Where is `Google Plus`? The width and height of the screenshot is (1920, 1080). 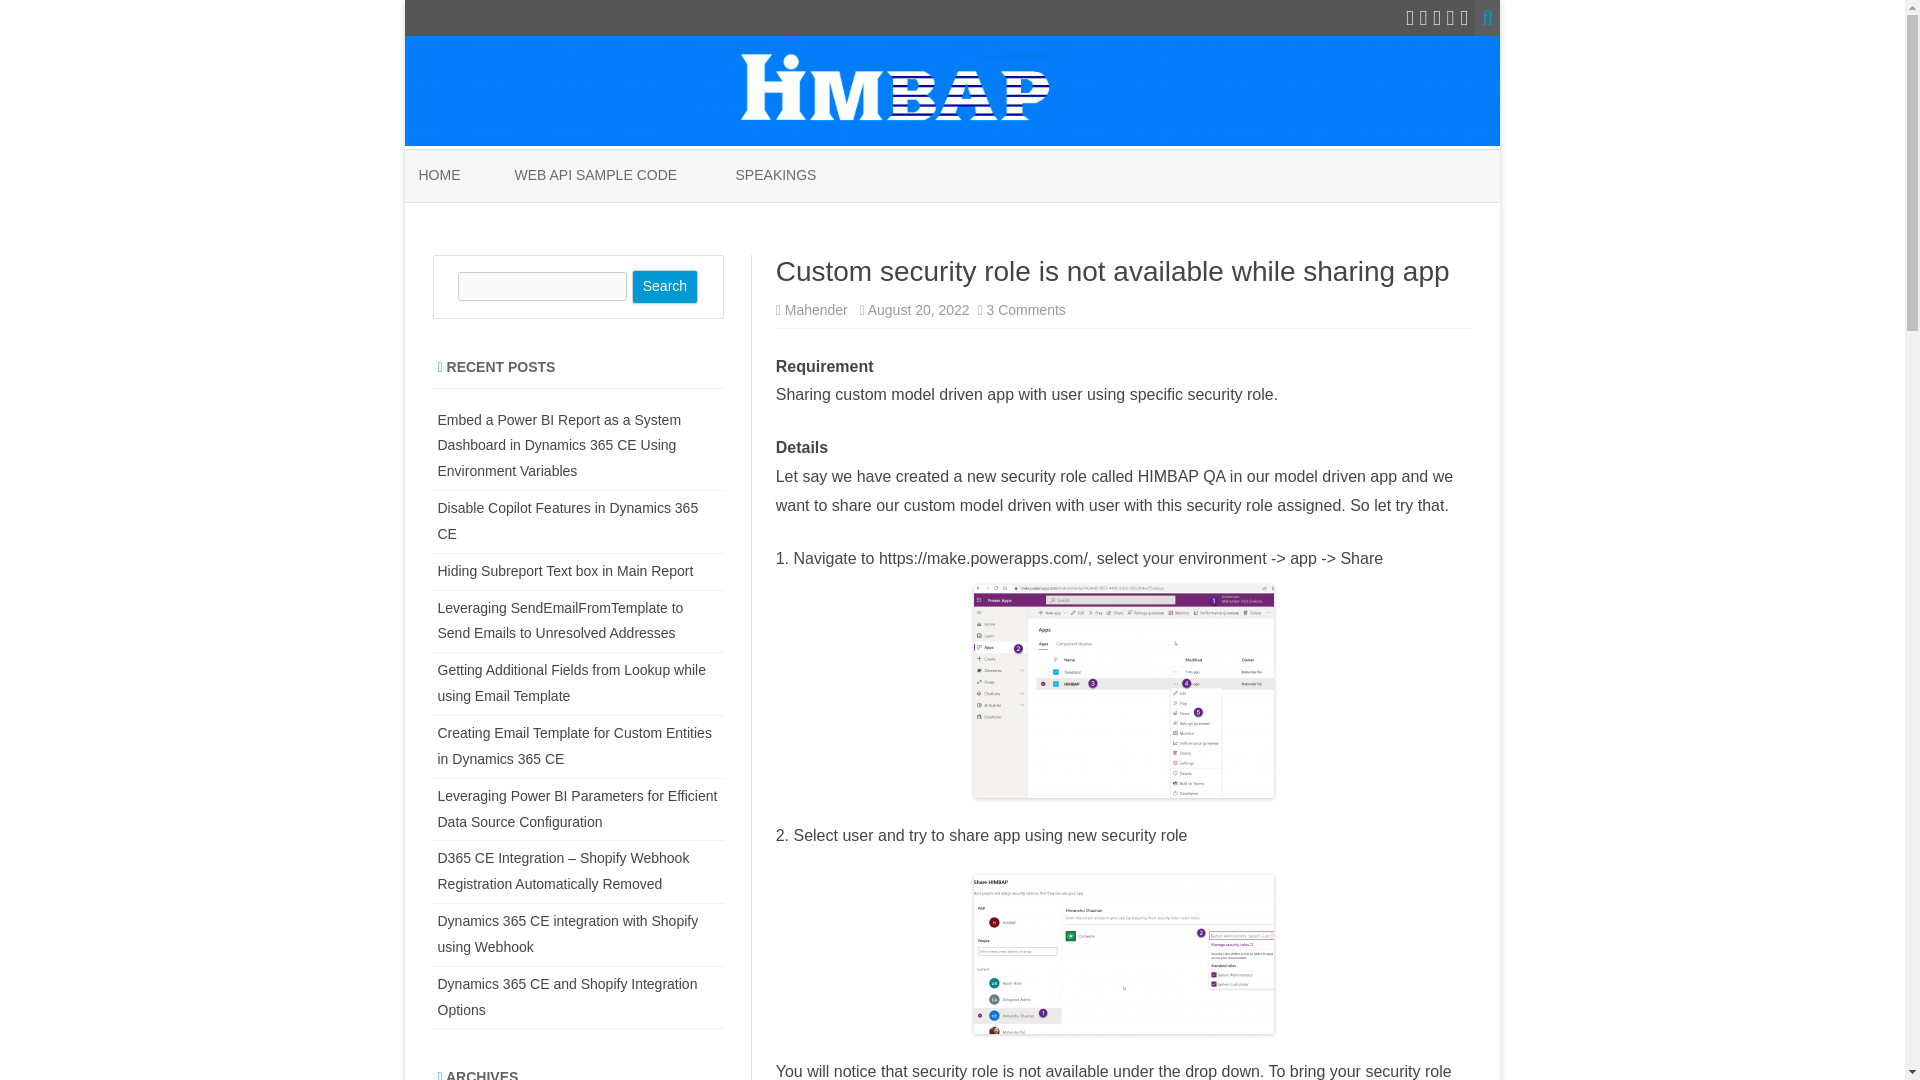 Google Plus is located at coordinates (1436, 18).